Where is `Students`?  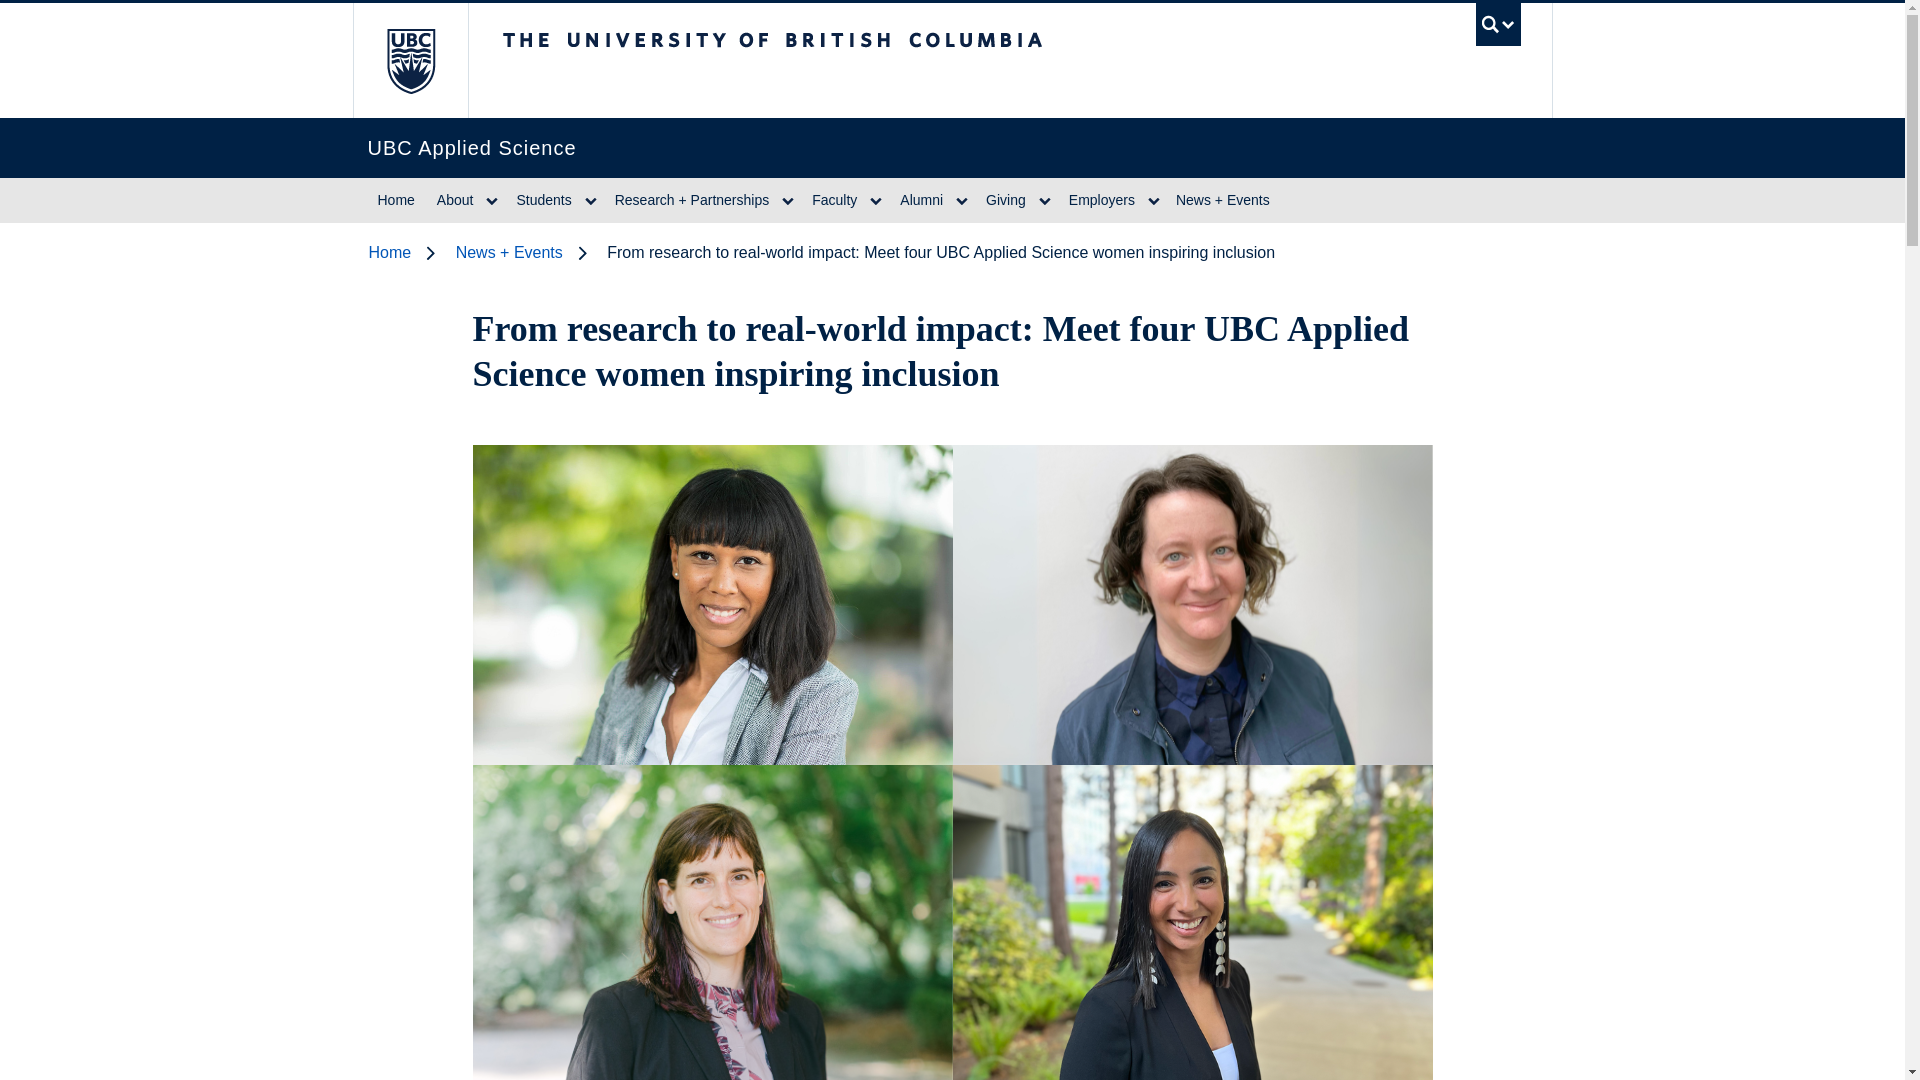
Students is located at coordinates (540, 200).